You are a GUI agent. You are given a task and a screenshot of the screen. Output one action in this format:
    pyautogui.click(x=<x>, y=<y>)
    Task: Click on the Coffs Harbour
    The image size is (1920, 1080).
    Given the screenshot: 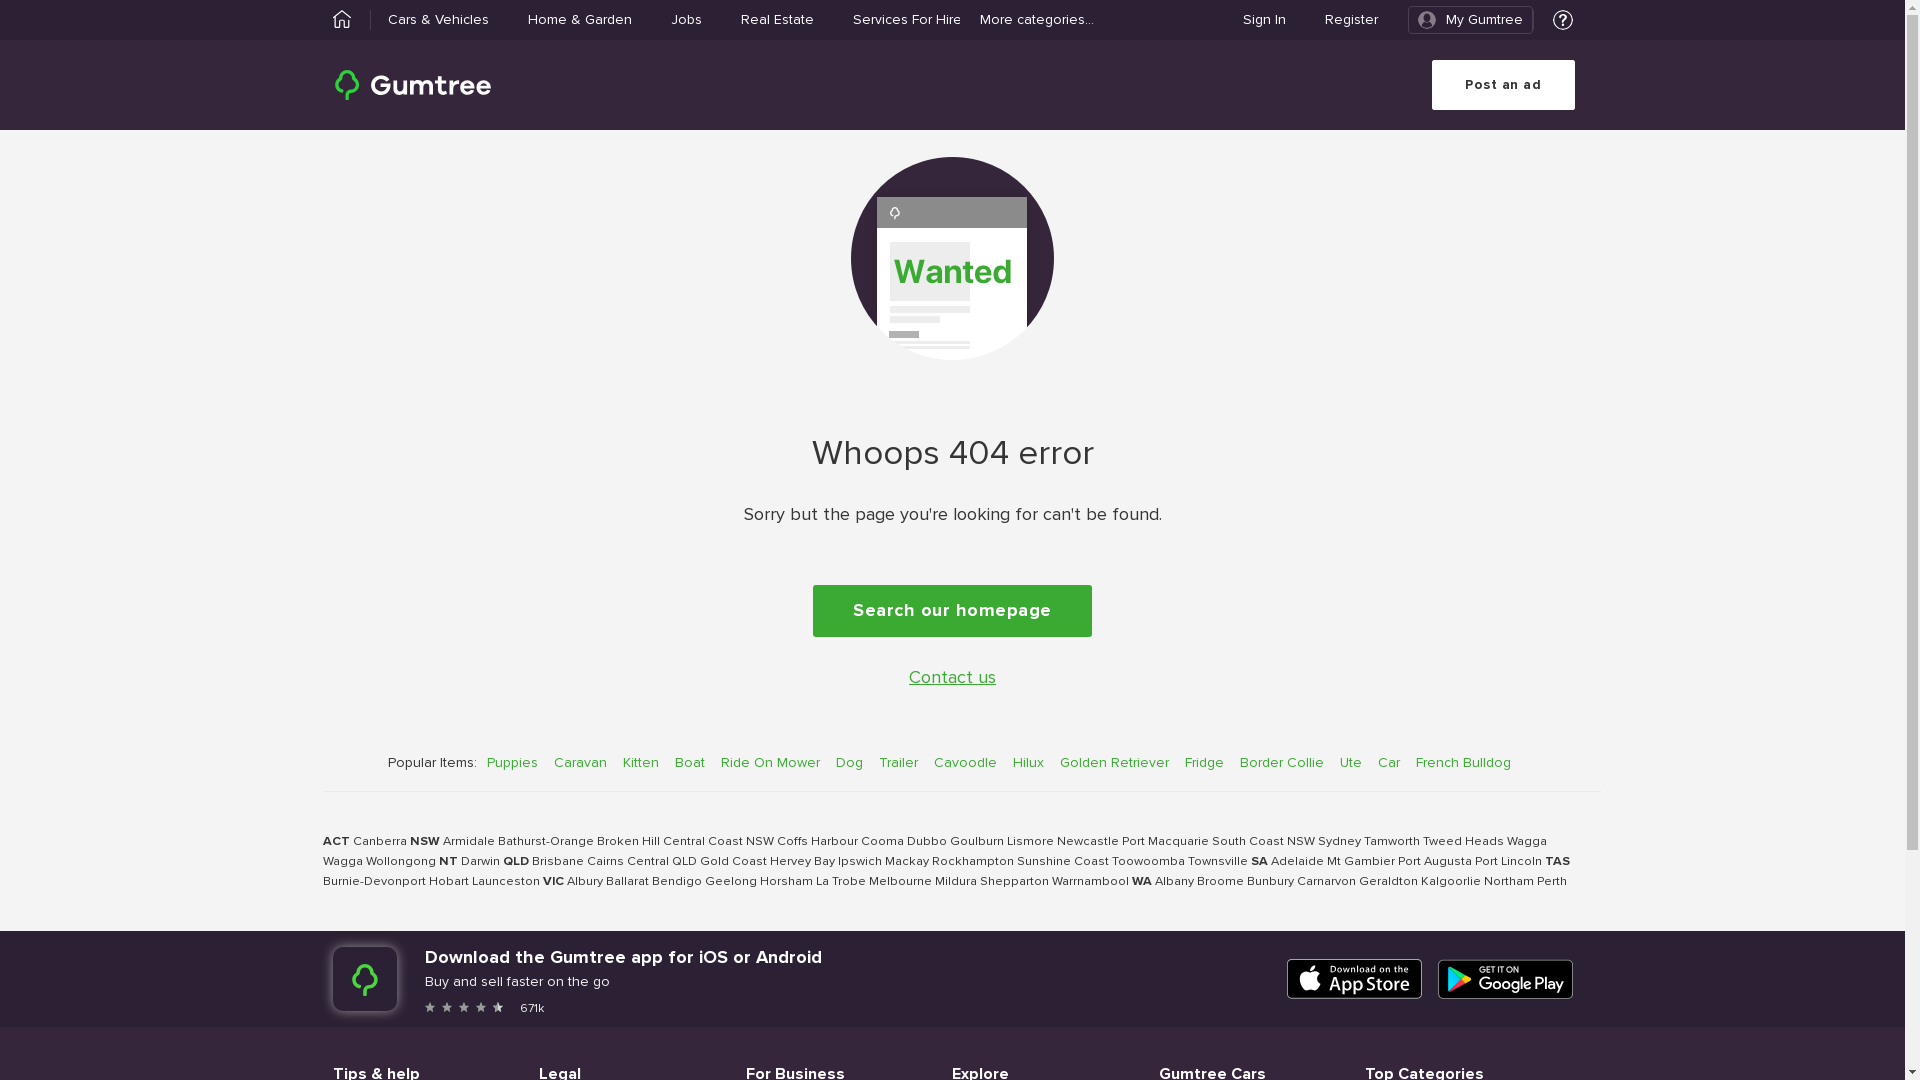 What is the action you would take?
    pyautogui.click(x=816, y=842)
    